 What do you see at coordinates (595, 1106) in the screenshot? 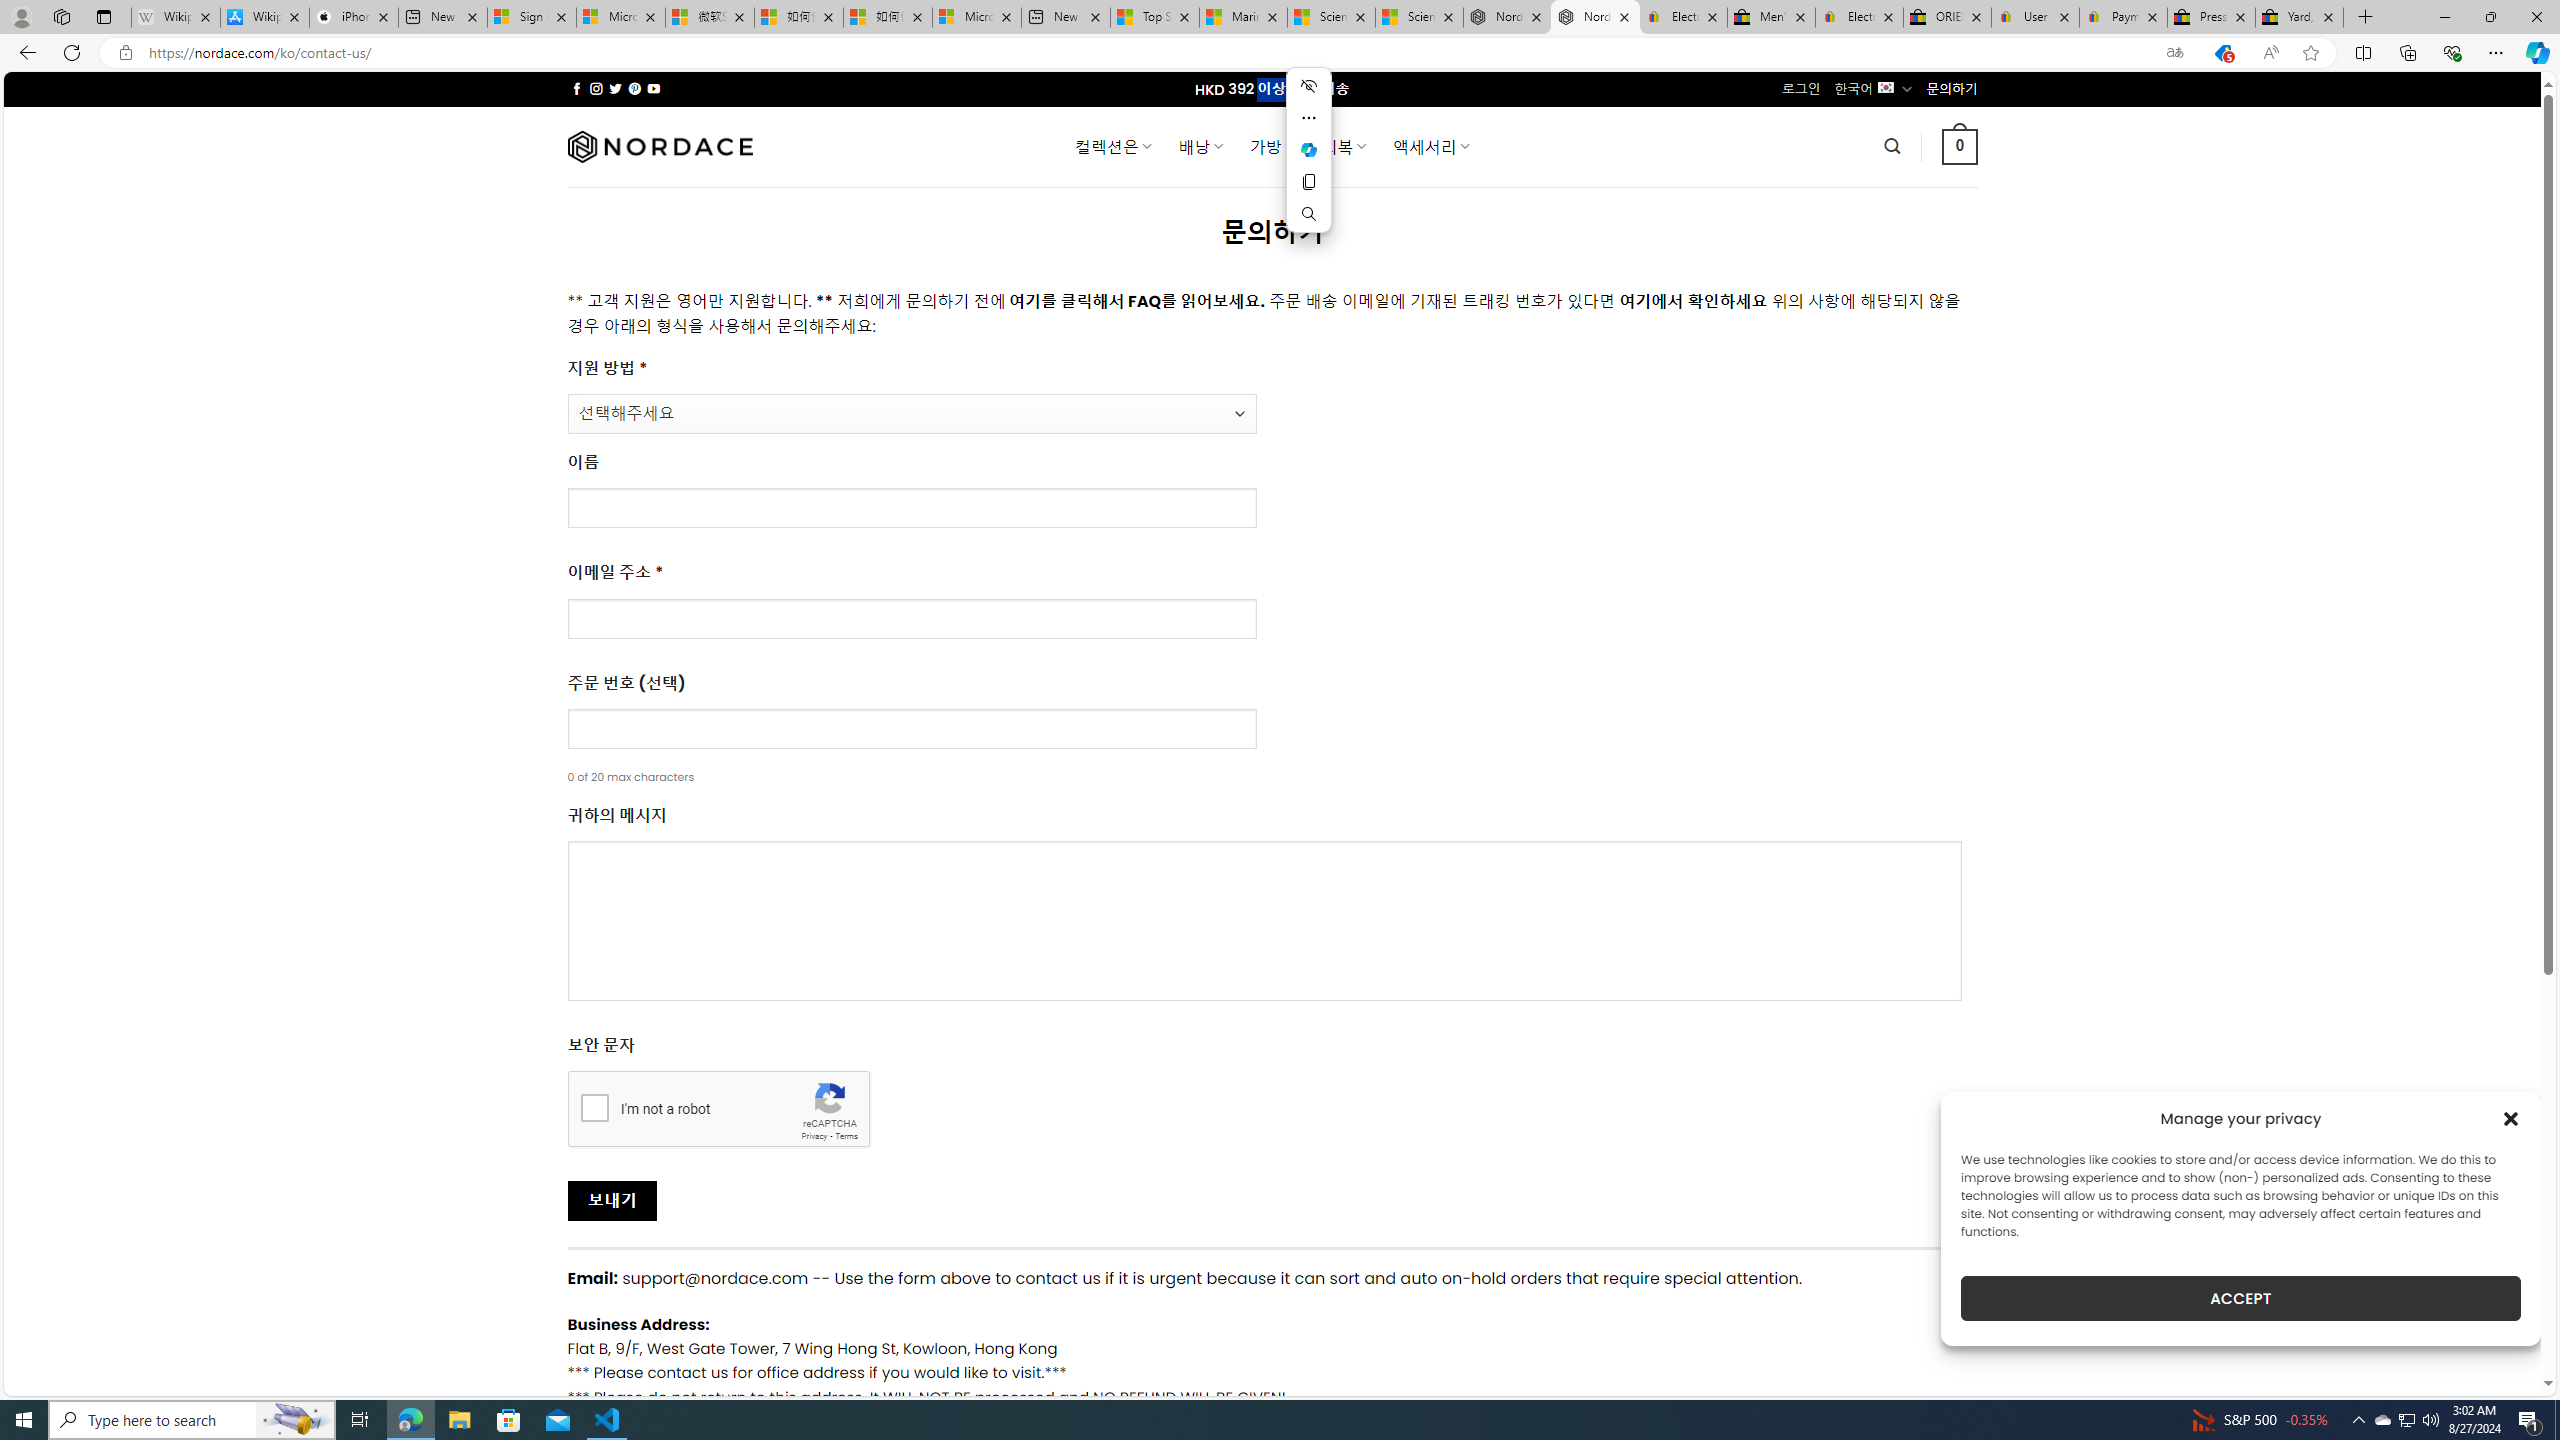
I see `I'm not a robot` at bounding box center [595, 1106].